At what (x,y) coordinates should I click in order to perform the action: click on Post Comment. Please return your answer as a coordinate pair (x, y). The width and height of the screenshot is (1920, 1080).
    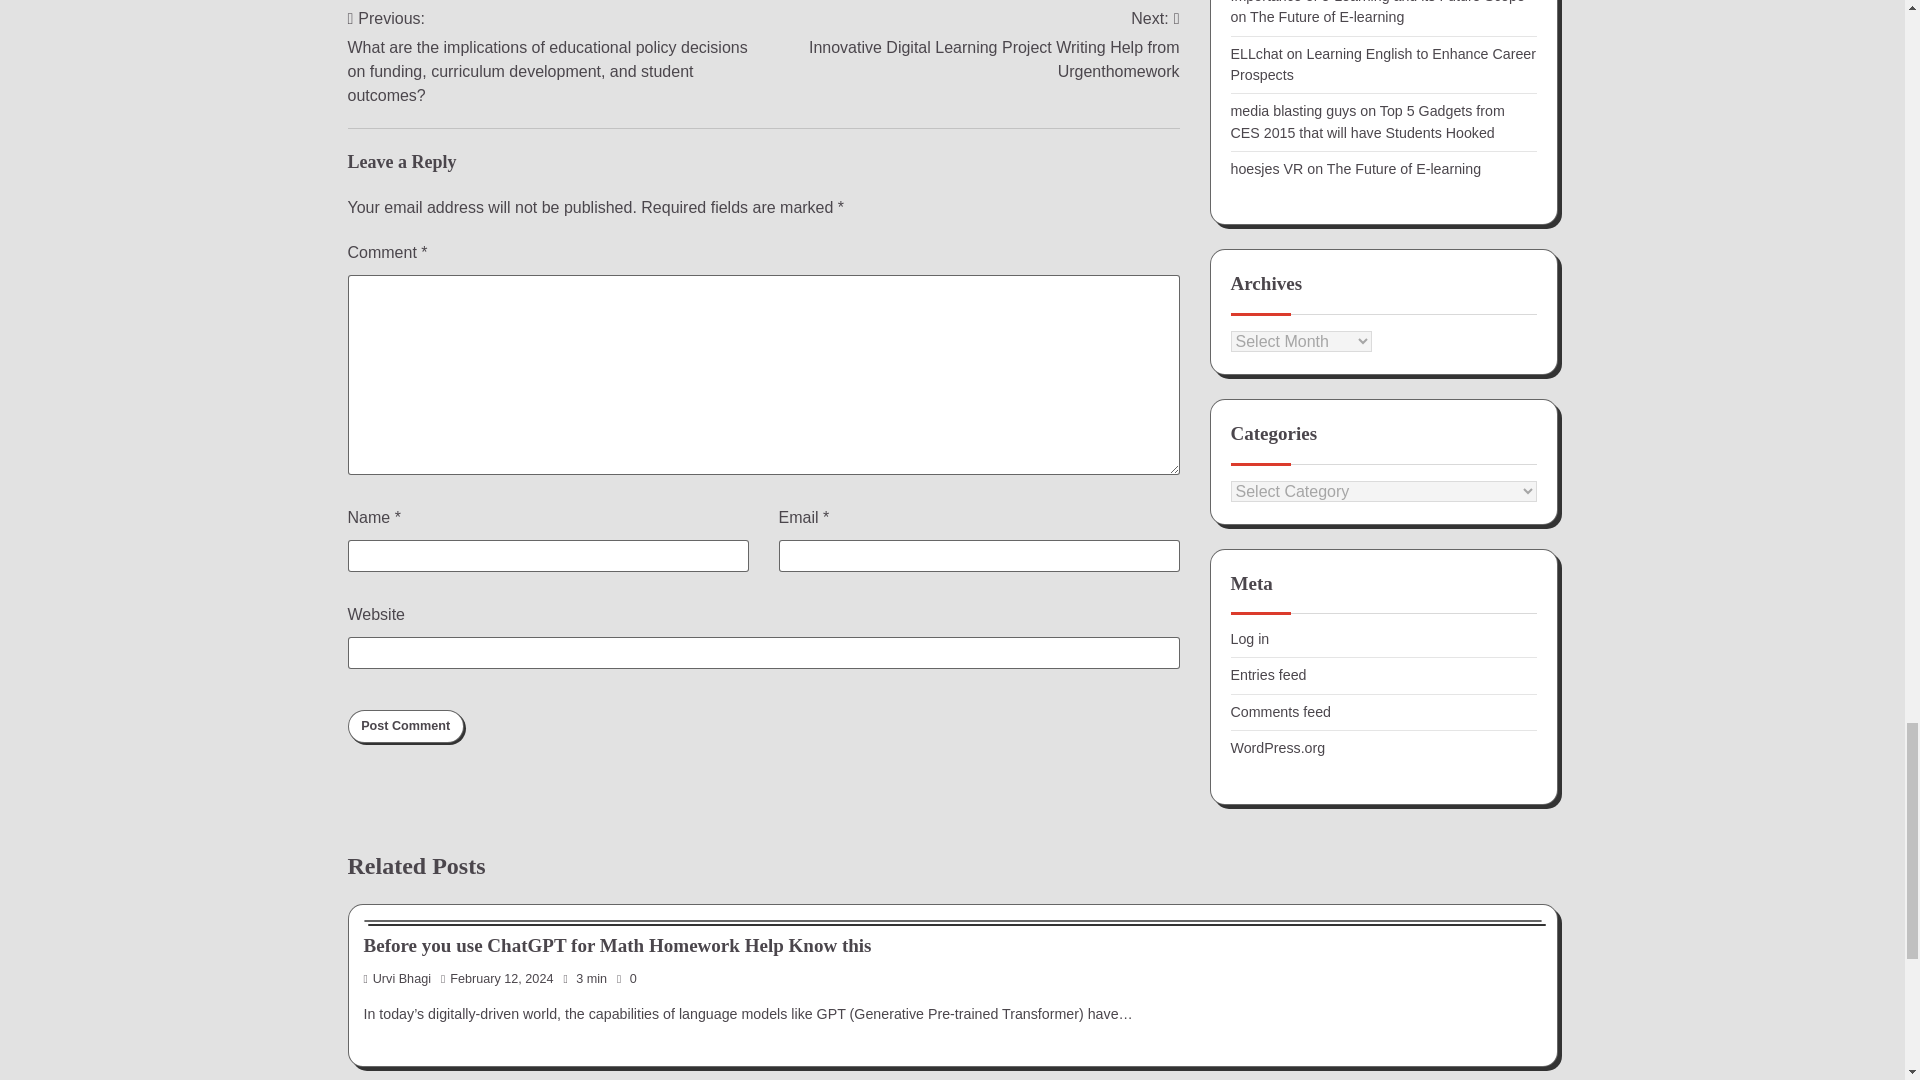
    Looking at the image, I should click on (406, 726).